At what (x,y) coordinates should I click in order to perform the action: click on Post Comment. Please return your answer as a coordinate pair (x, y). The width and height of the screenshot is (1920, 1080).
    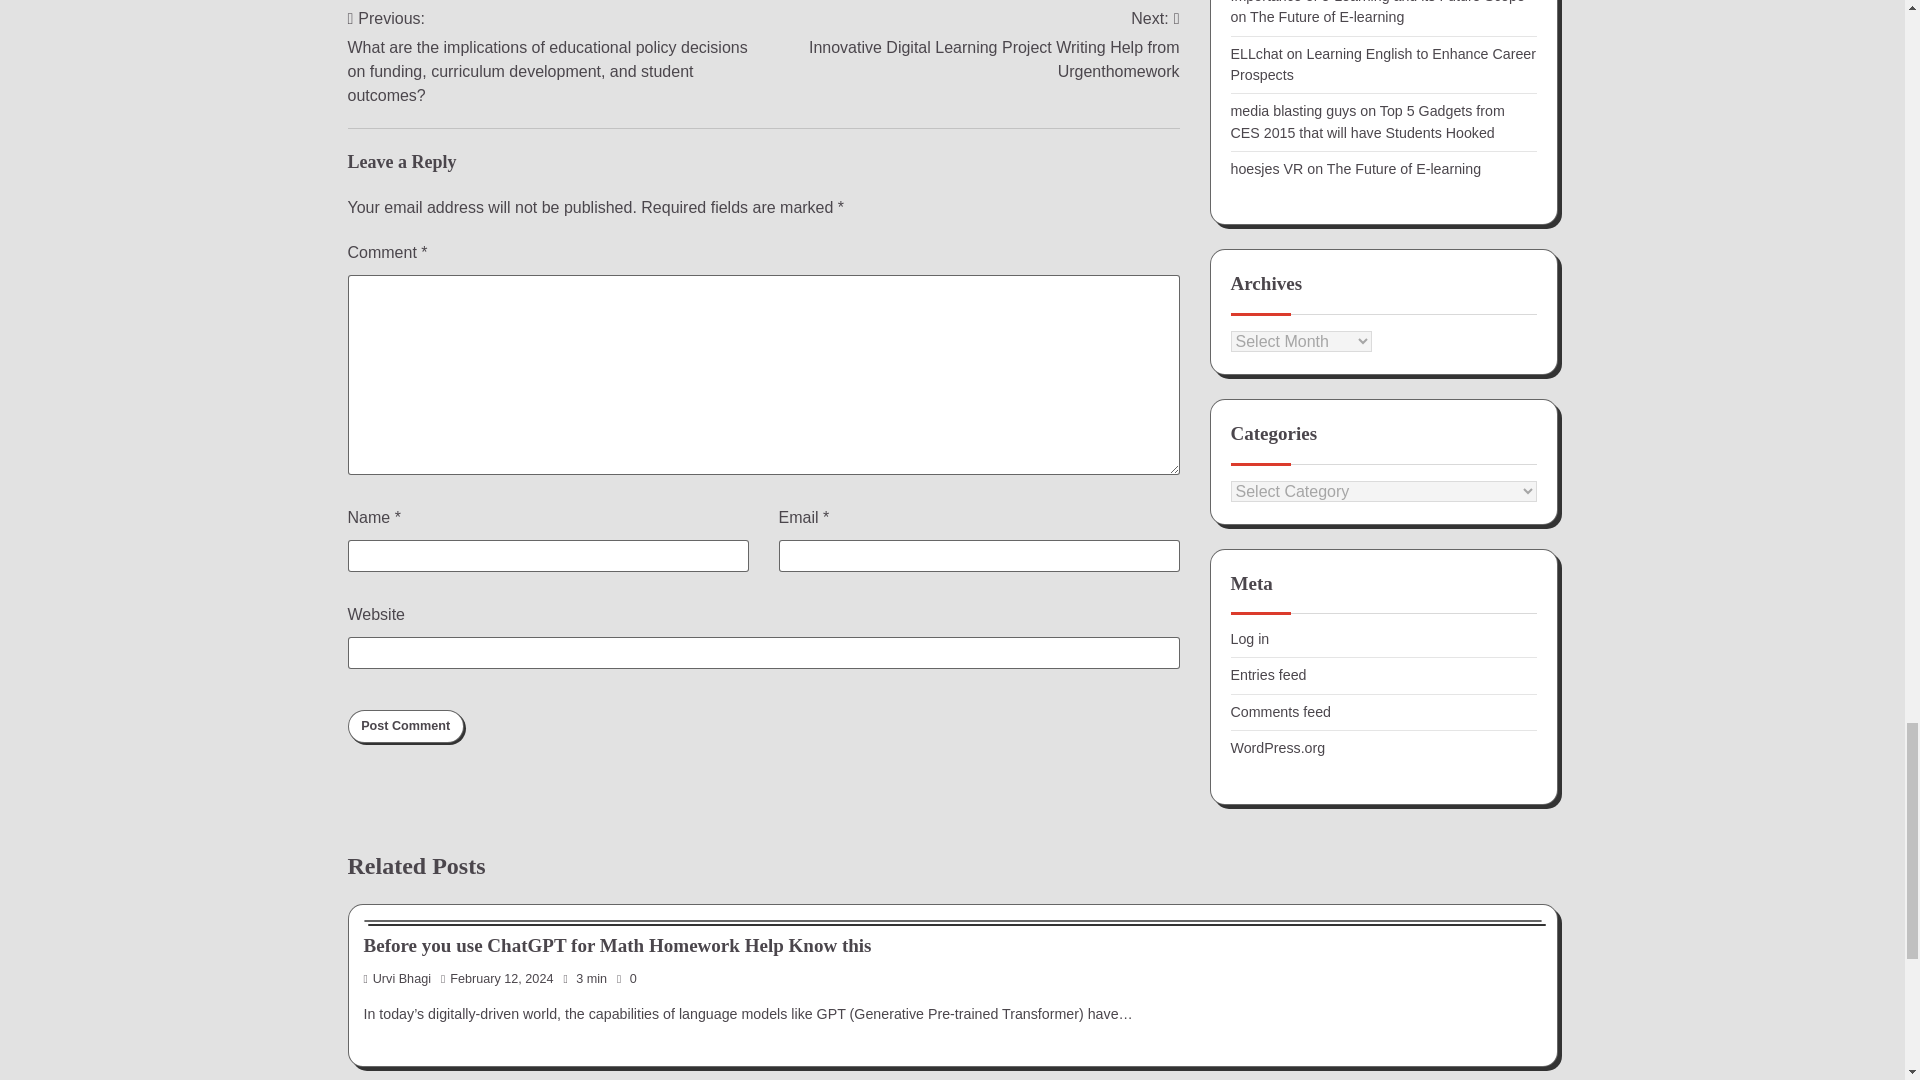
    Looking at the image, I should click on (406, 726).